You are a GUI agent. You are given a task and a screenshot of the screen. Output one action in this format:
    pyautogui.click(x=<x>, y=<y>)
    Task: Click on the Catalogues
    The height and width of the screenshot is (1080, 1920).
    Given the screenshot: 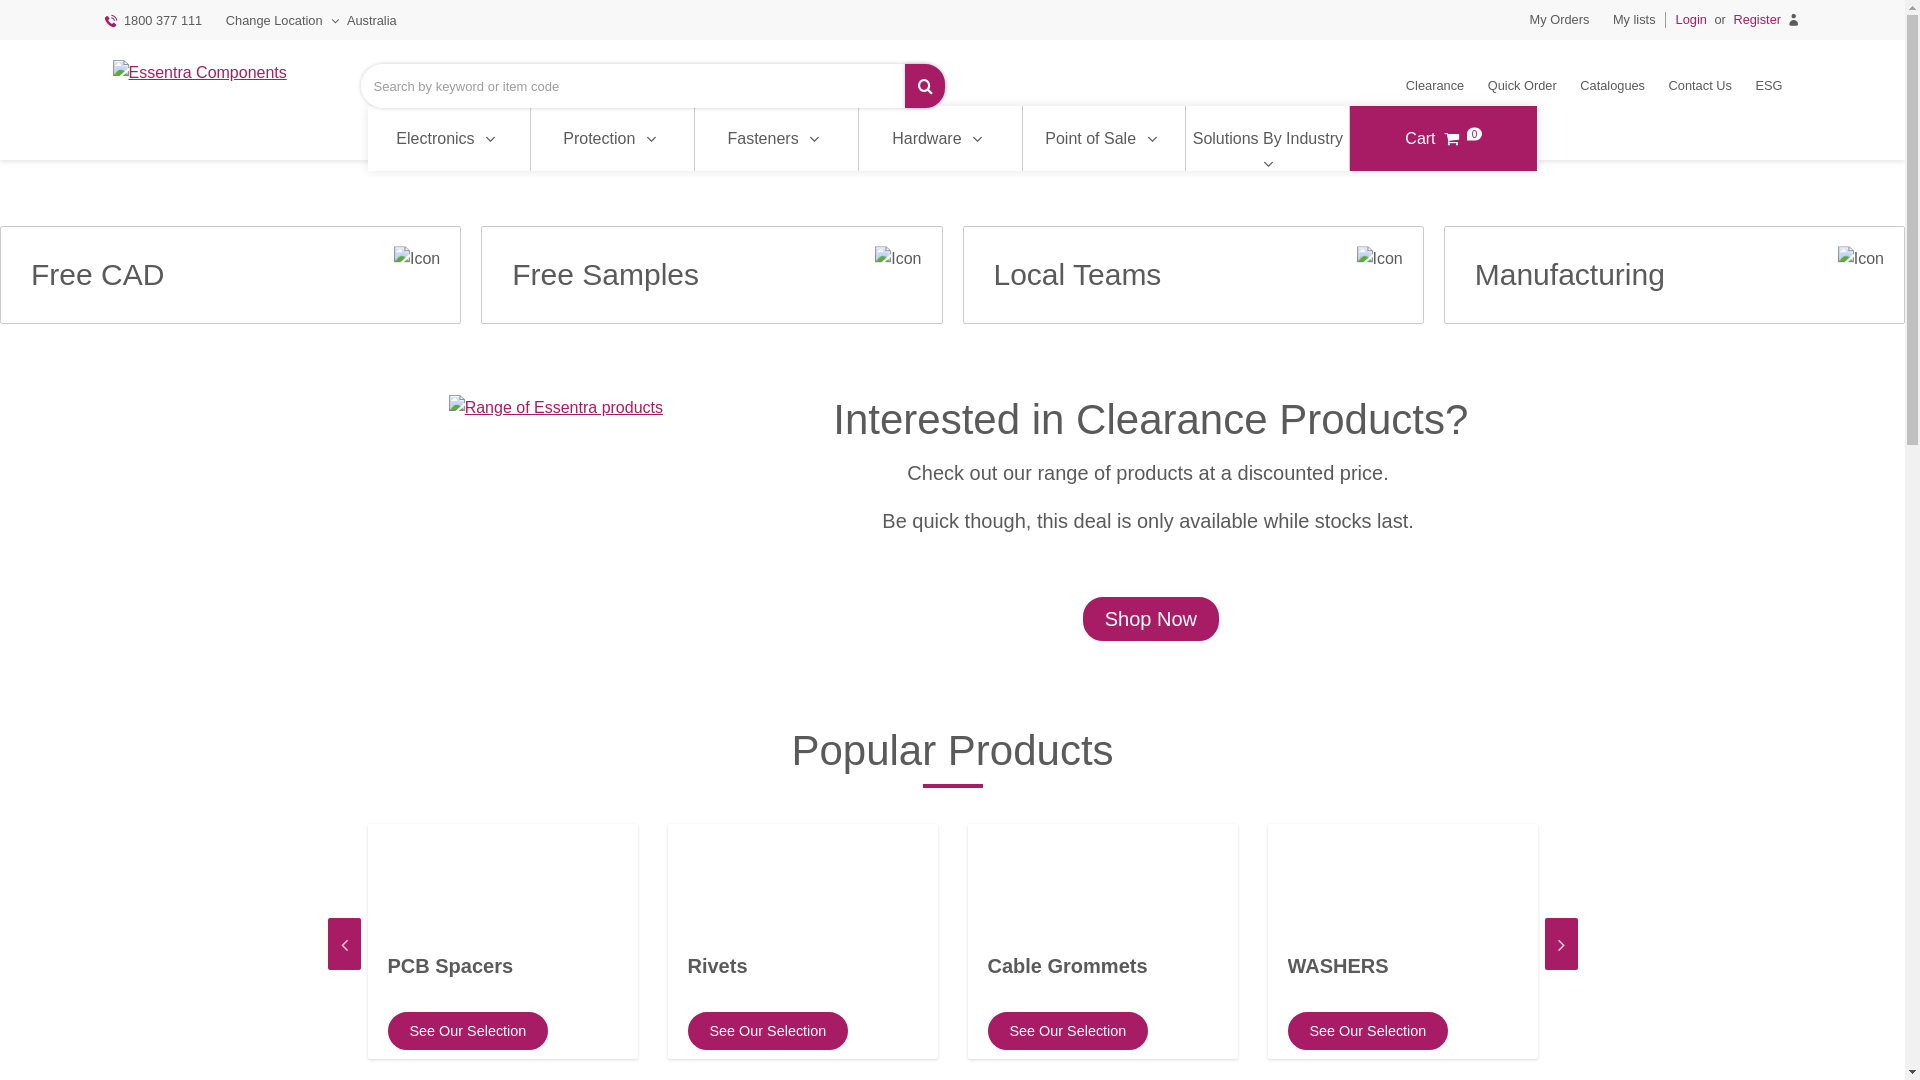 What is the action you would take?
    pyautogui.click(x=1612, y=86)
    